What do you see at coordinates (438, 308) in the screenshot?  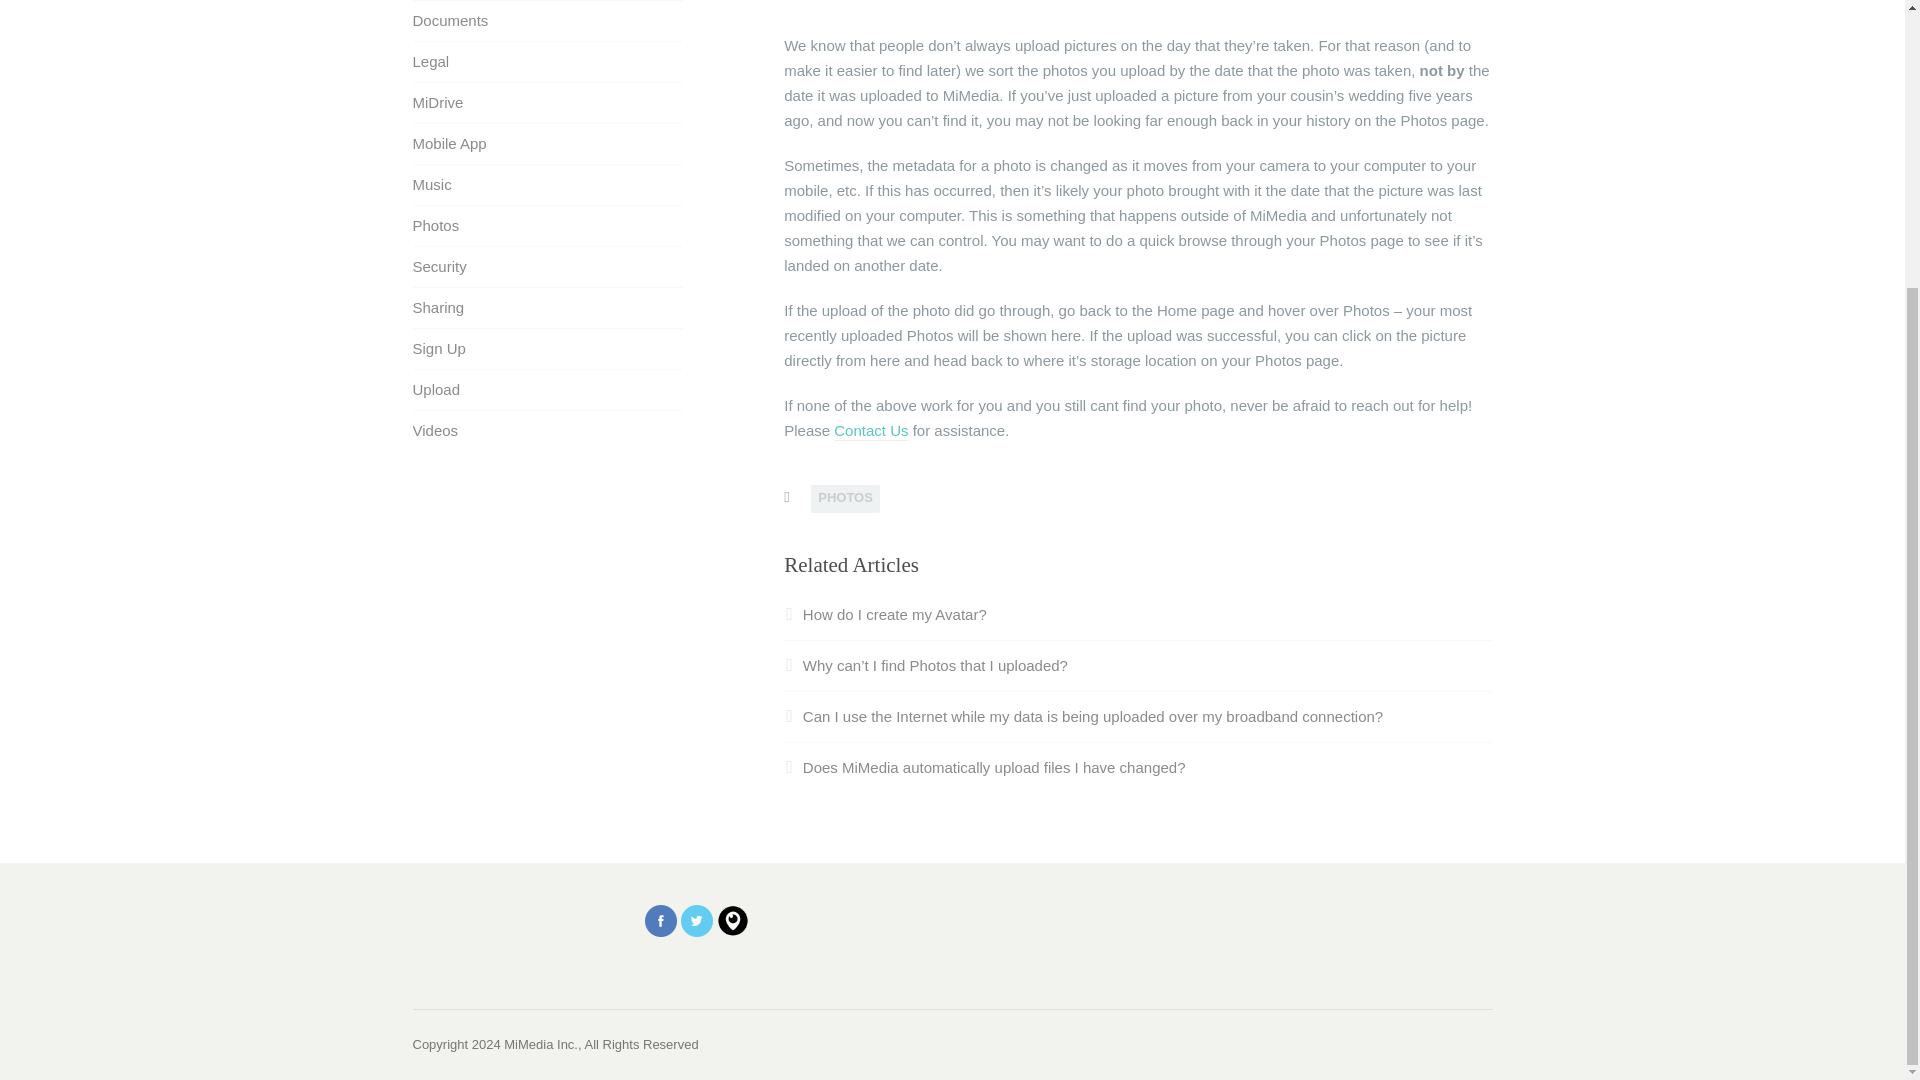 I see `Sharing` at bounding box center [438, 308].